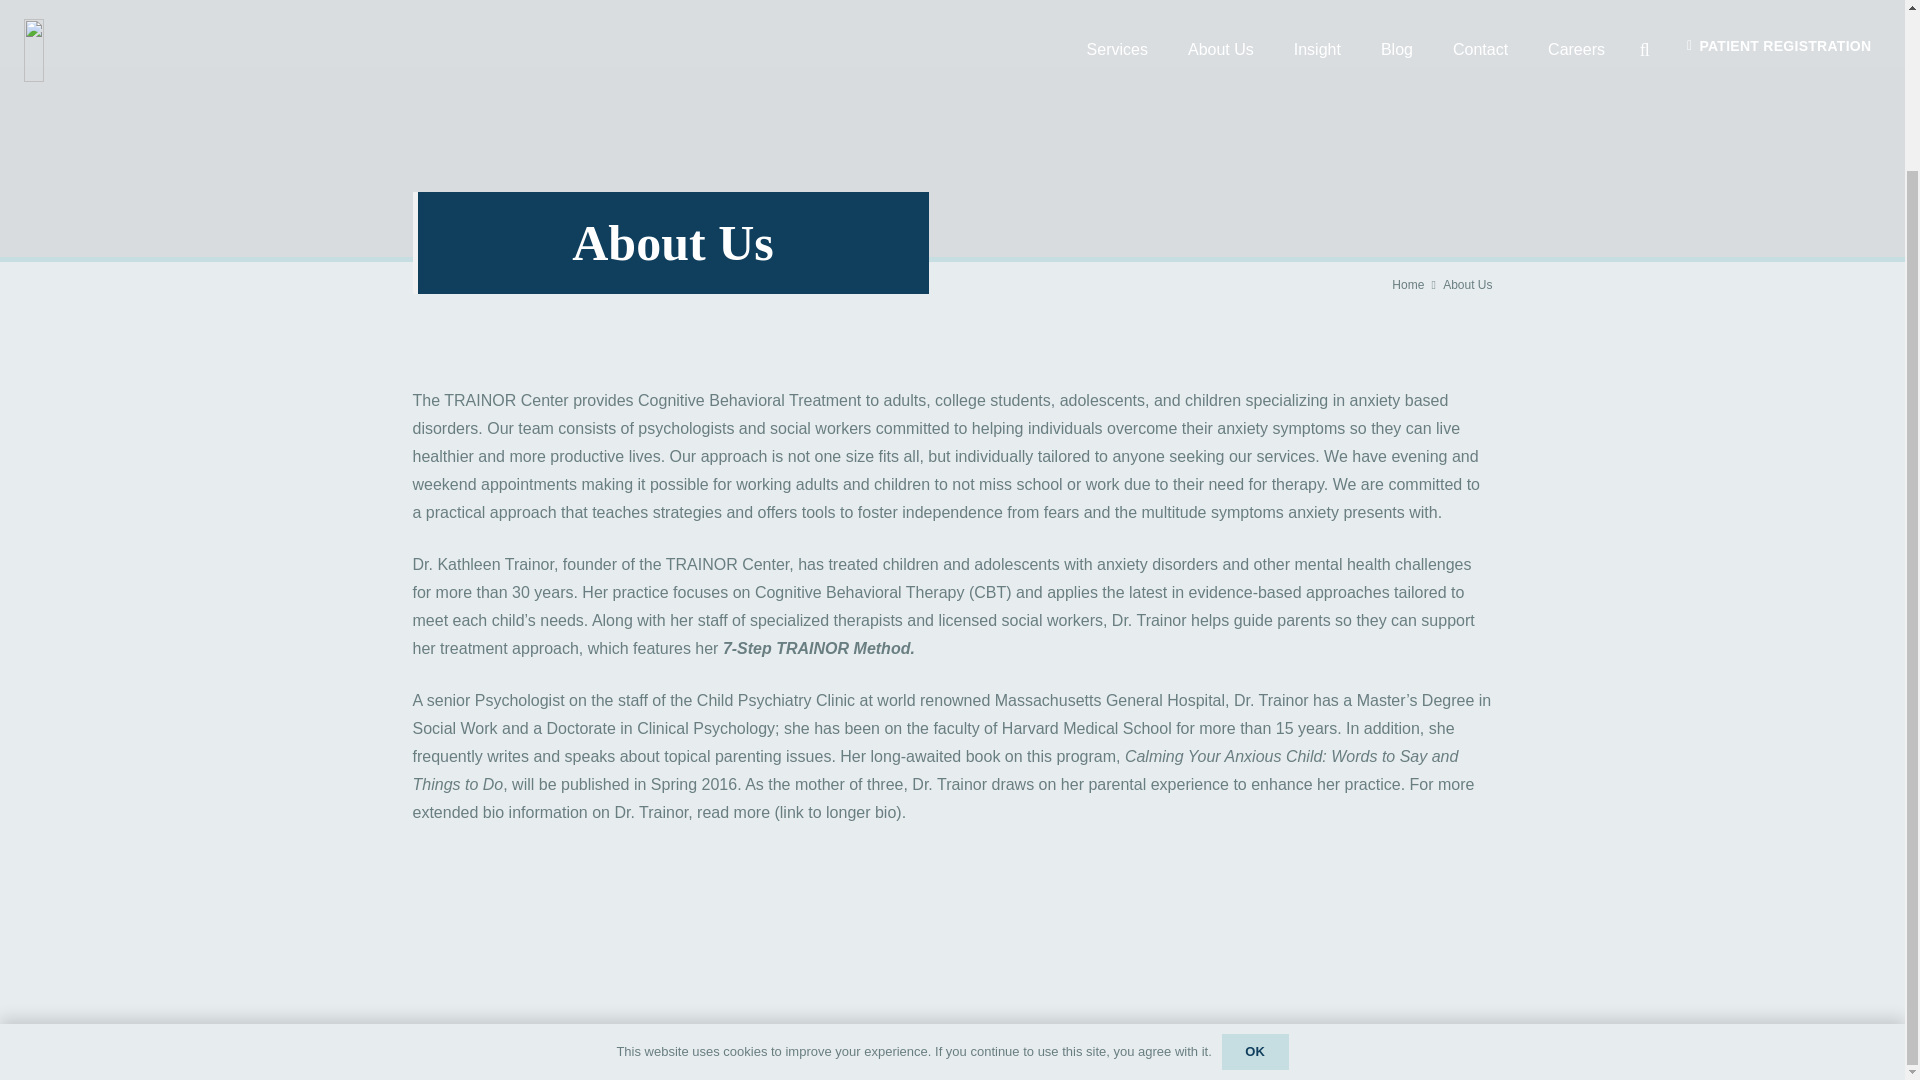 This screenshot has width=1920, height=1080. What do you see at coordinates (1254, 864) in the screenshot?
I see `OK` at bounding box center [1254, 864].